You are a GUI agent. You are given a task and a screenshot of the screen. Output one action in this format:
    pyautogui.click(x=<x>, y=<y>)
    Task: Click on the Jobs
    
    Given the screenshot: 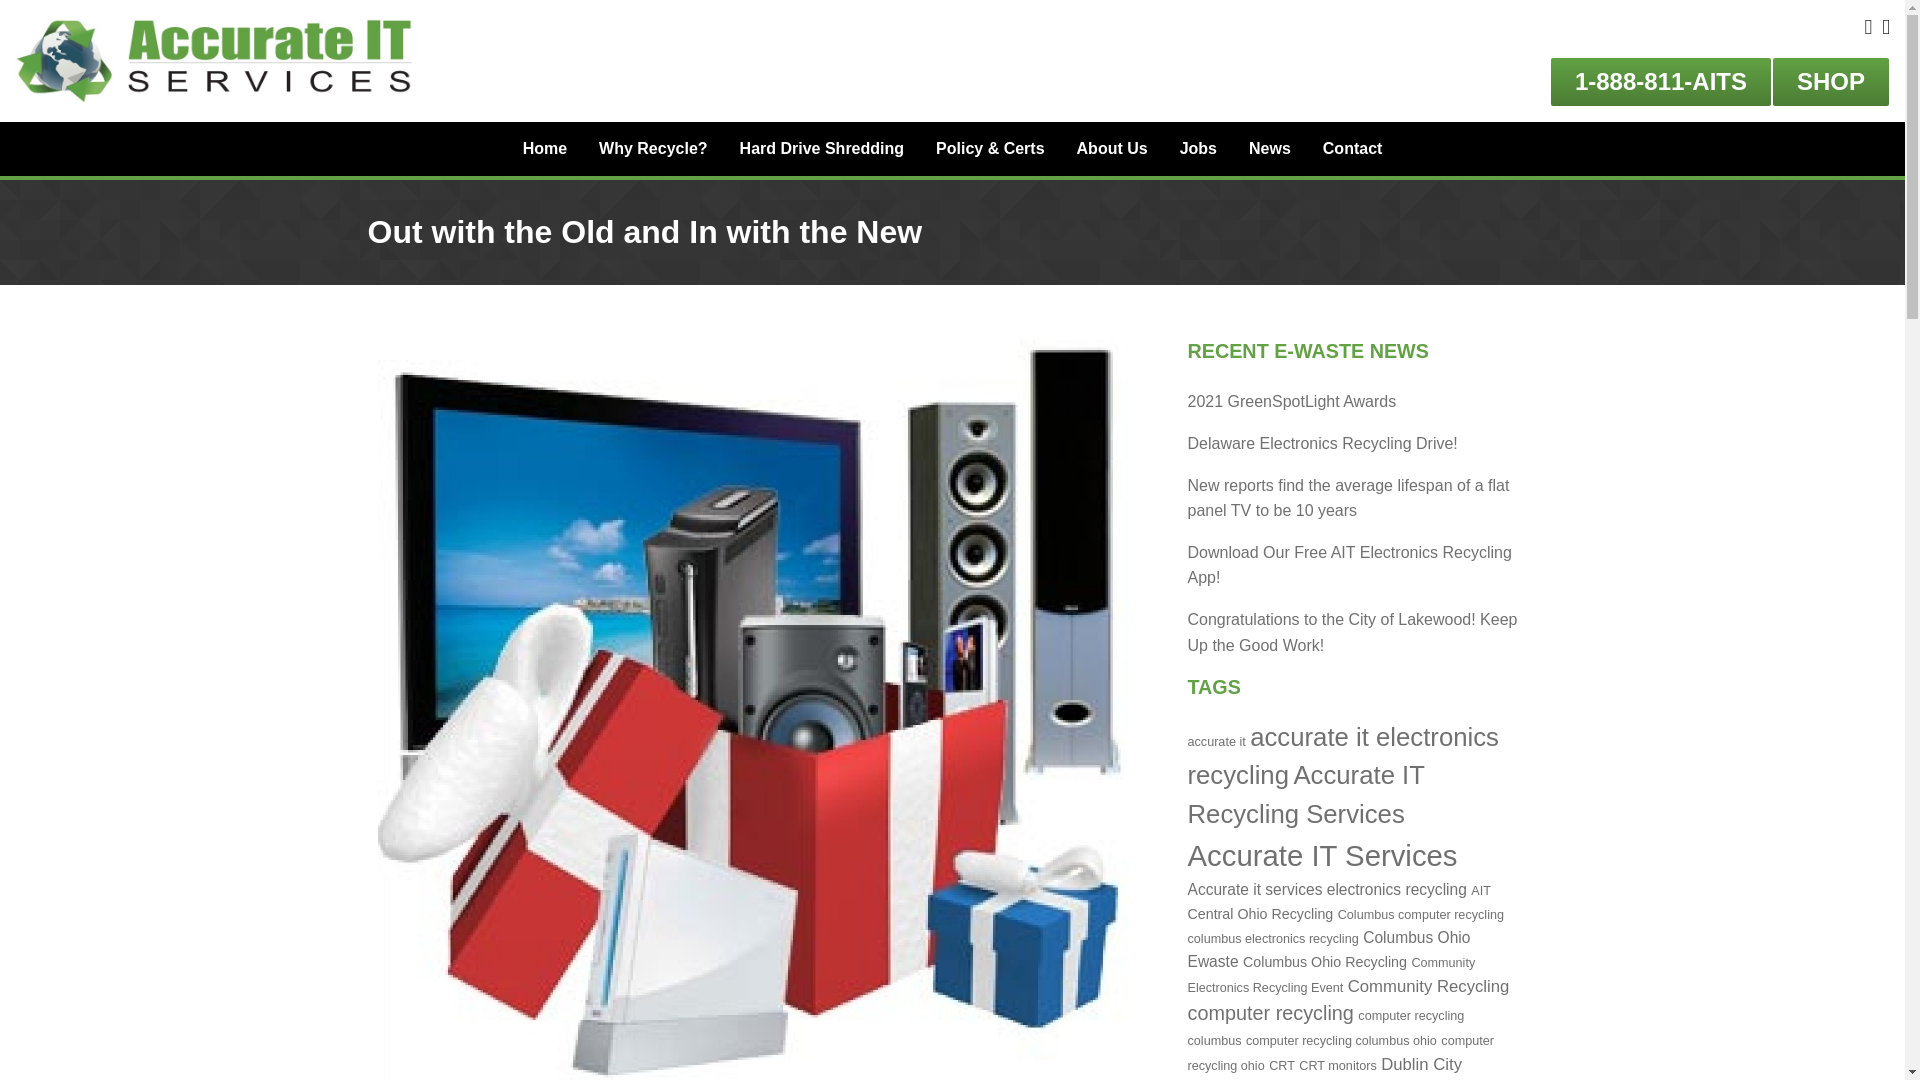 What is the action you would take?
    pyautogui.click(x=1198, y=148)
    